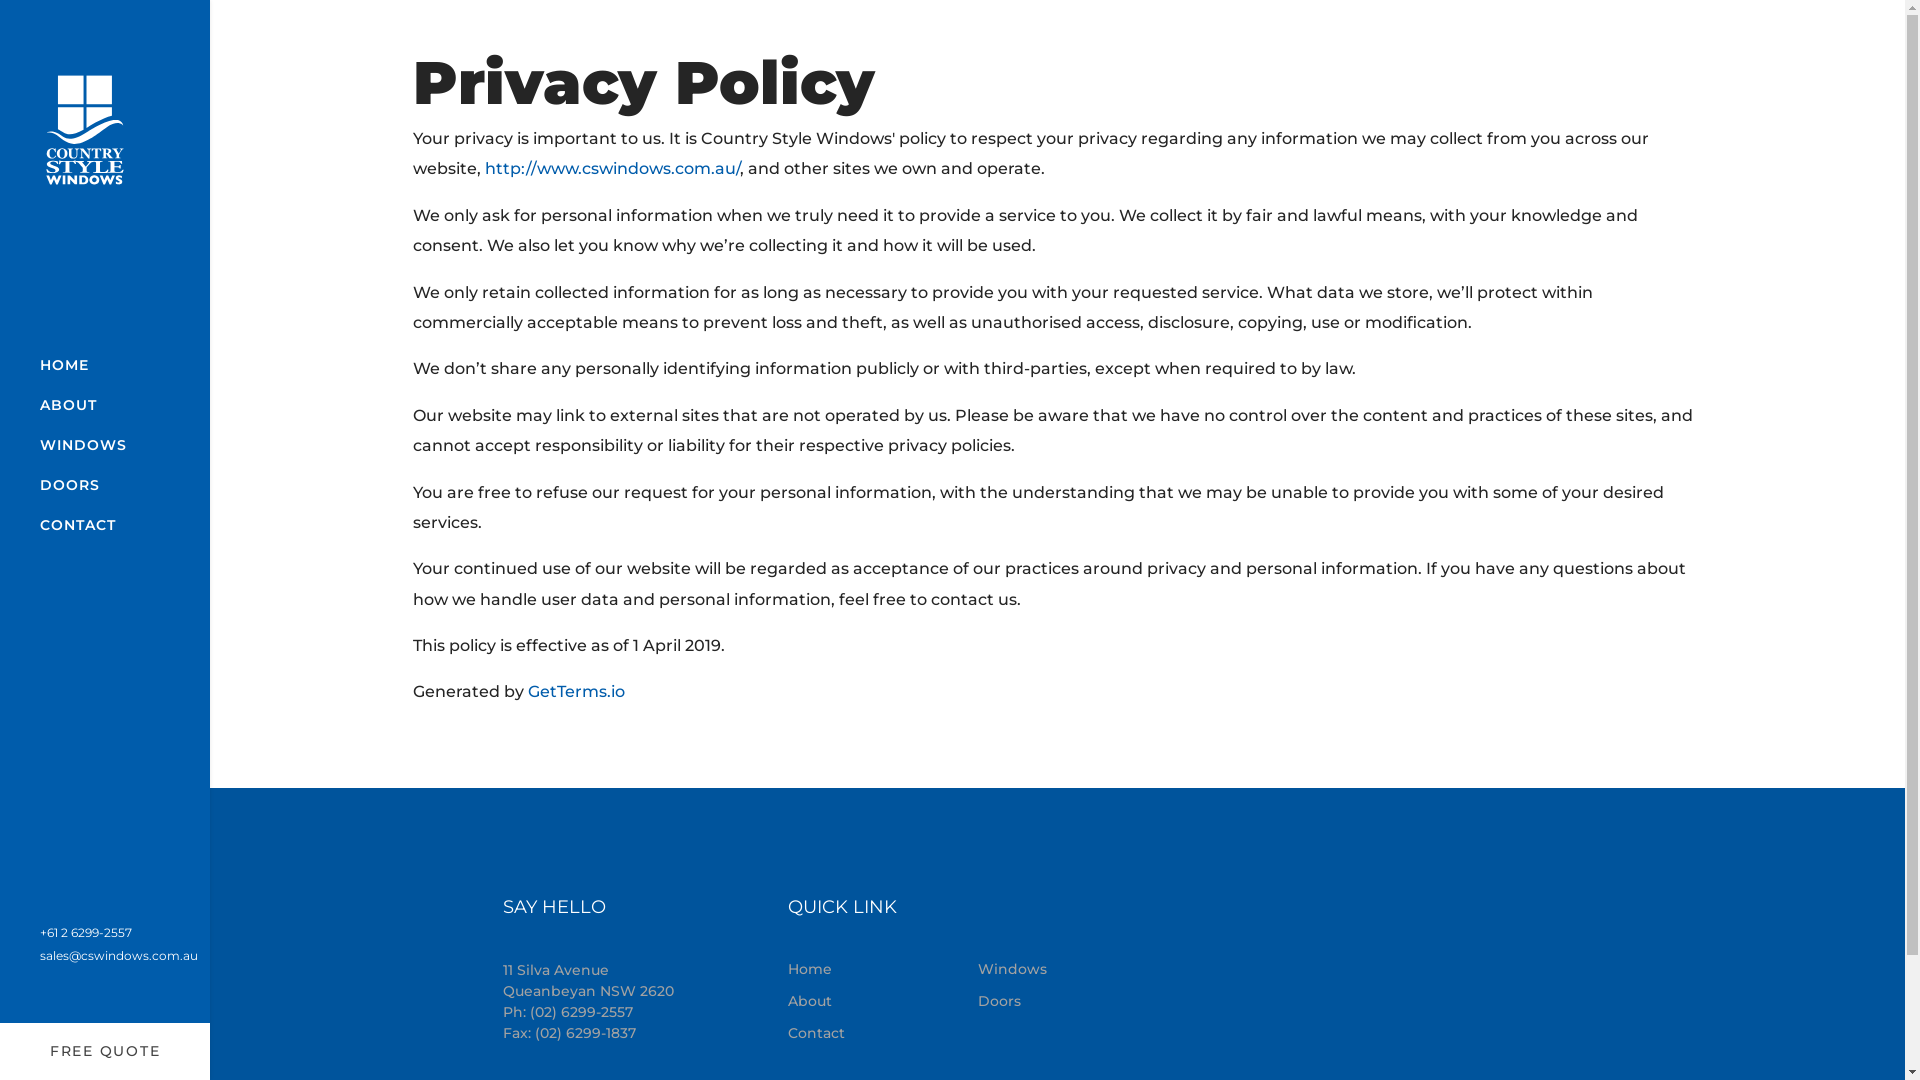 The height and width of the screenshot is (1080, 1920). I want to click on About, so click(842, 1001).